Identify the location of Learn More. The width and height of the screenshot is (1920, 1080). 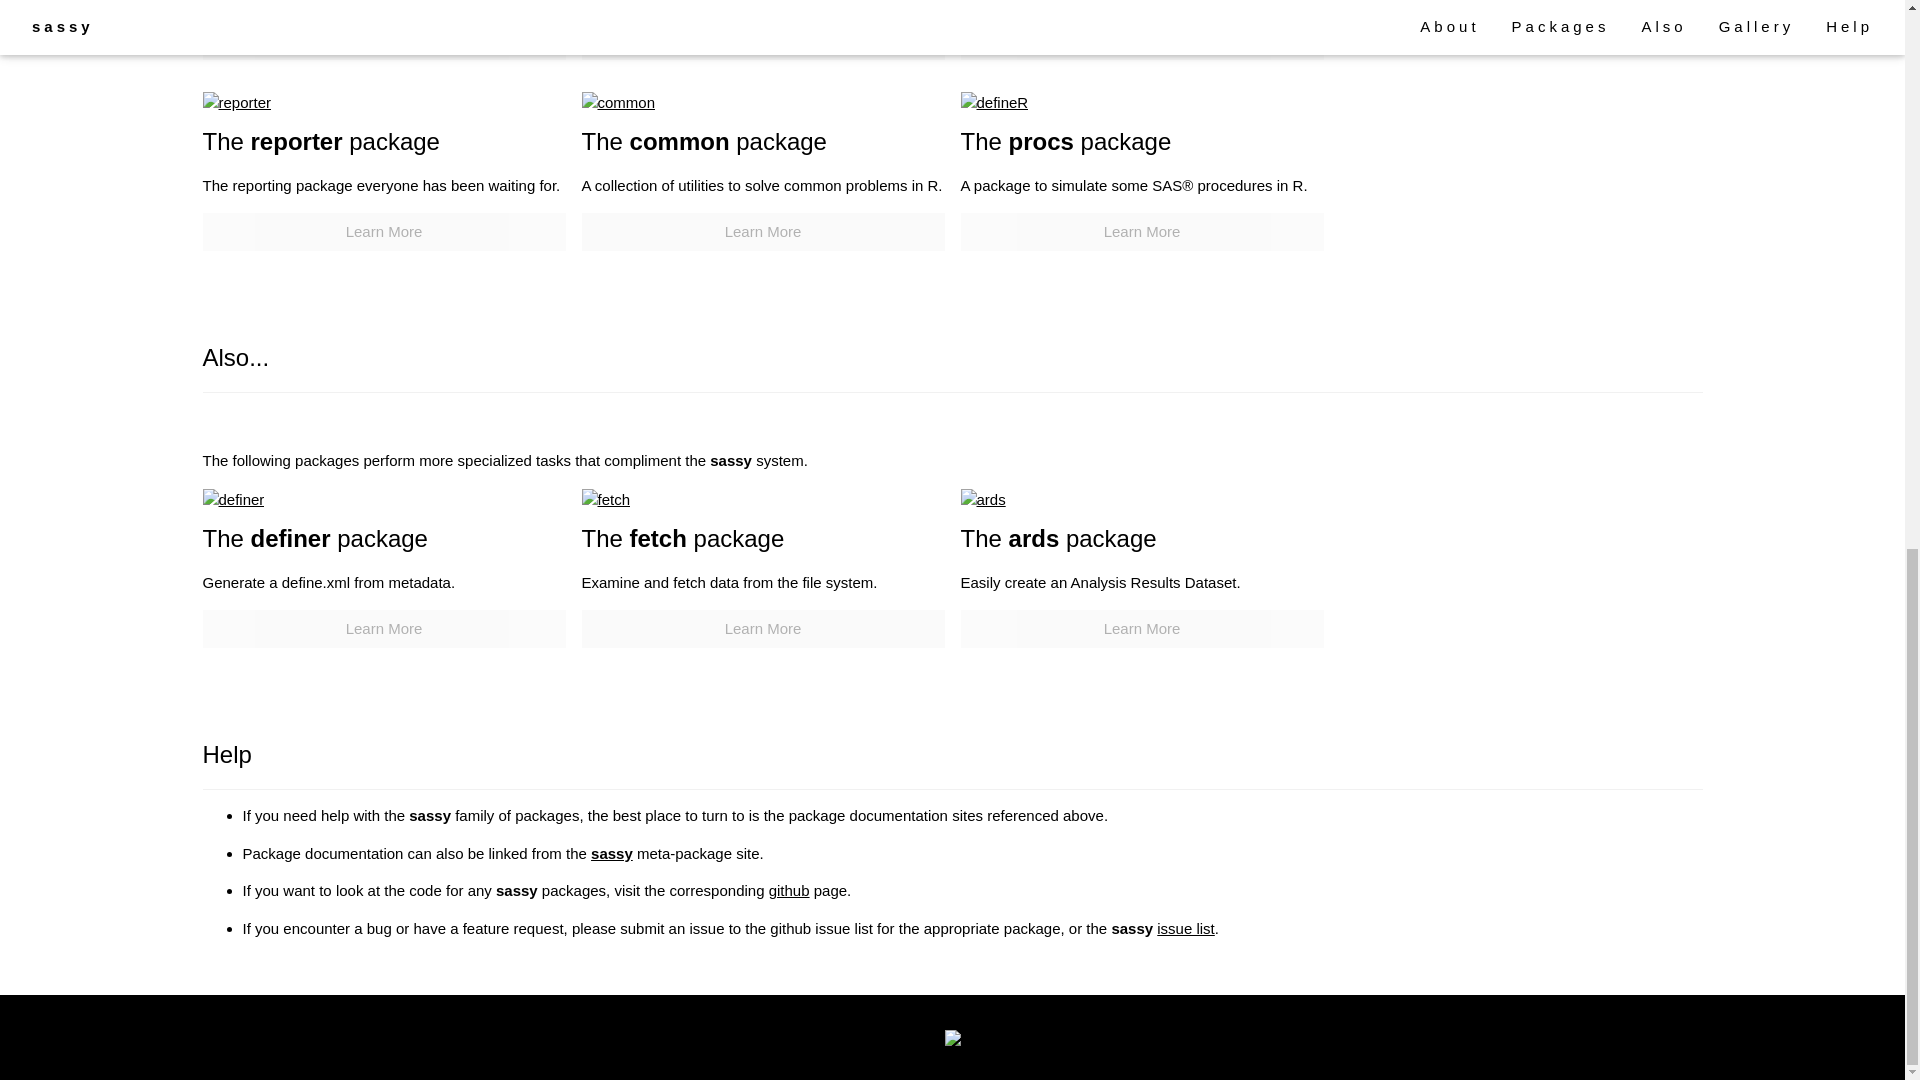
(762, 232).